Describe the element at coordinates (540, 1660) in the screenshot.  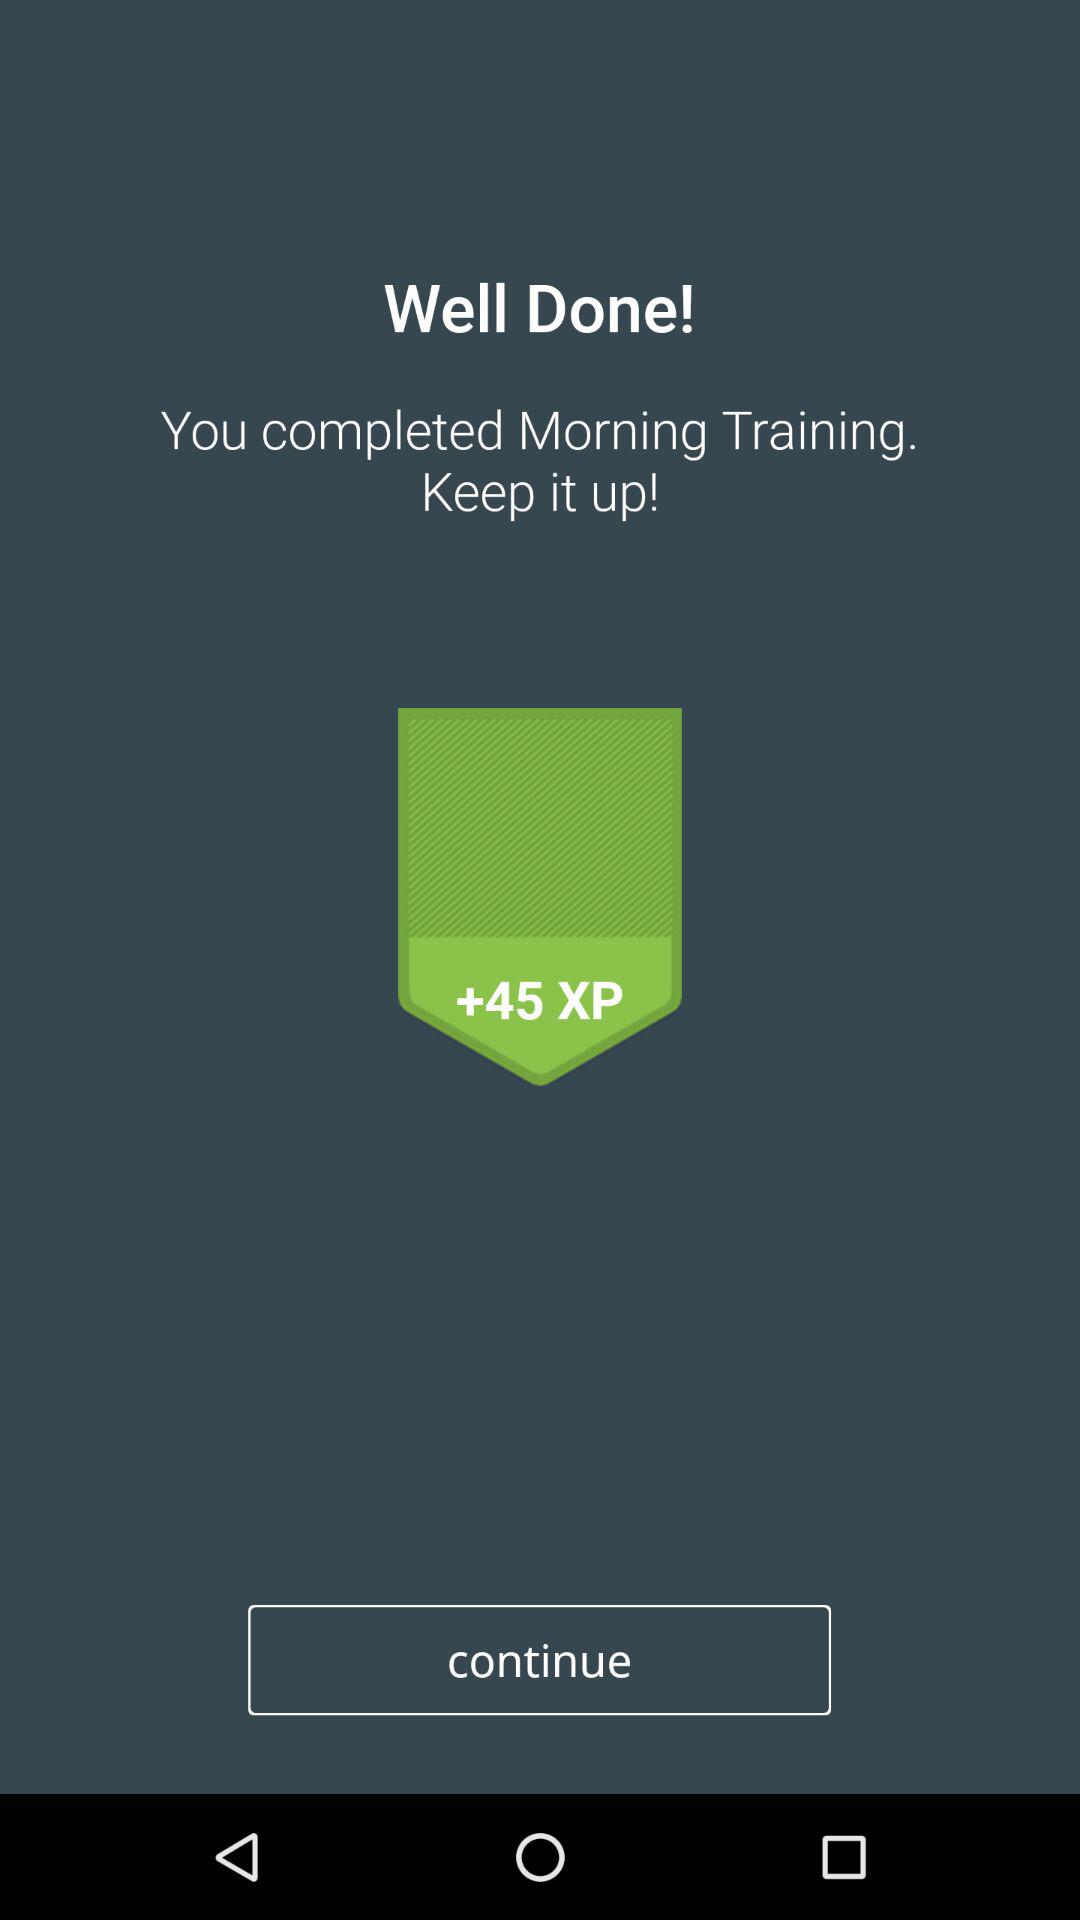
I see `select continue icon` at that location.